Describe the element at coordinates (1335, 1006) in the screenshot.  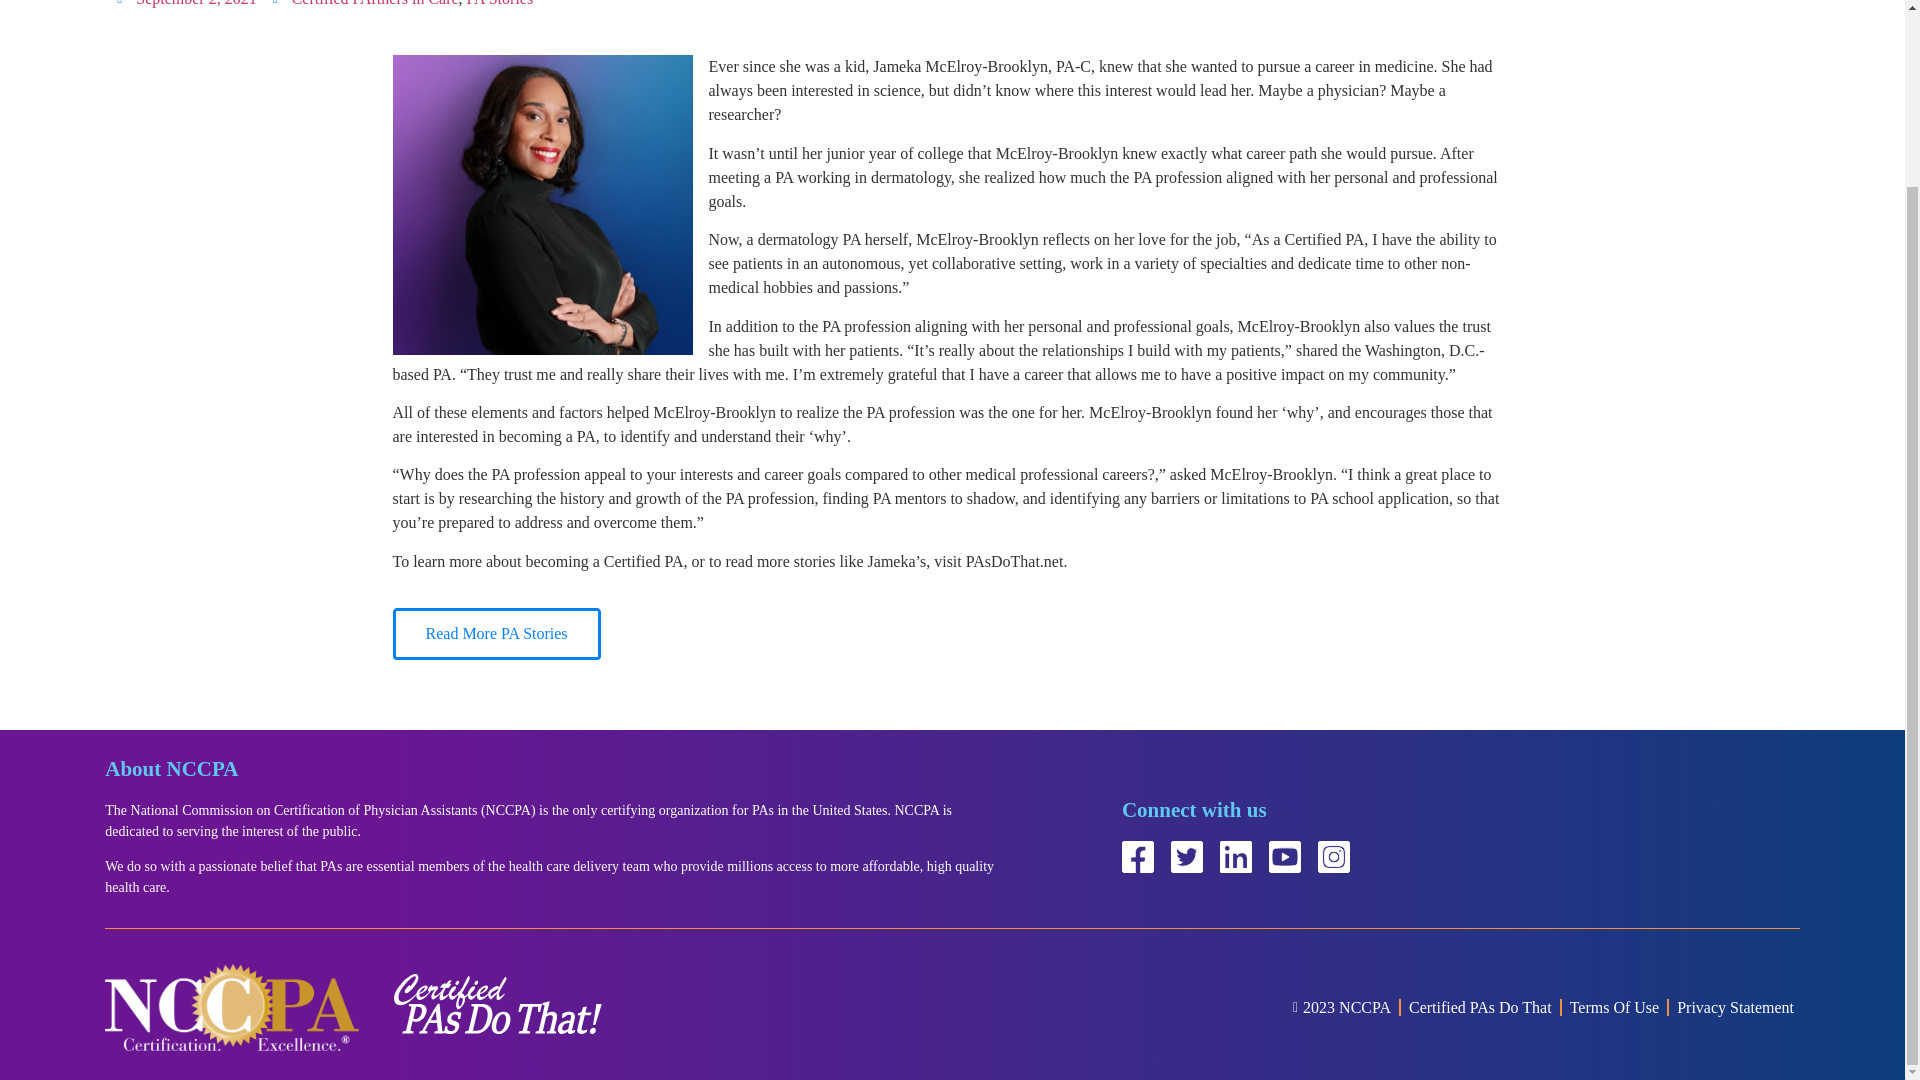
I see `2023 NCCPA` at that location.